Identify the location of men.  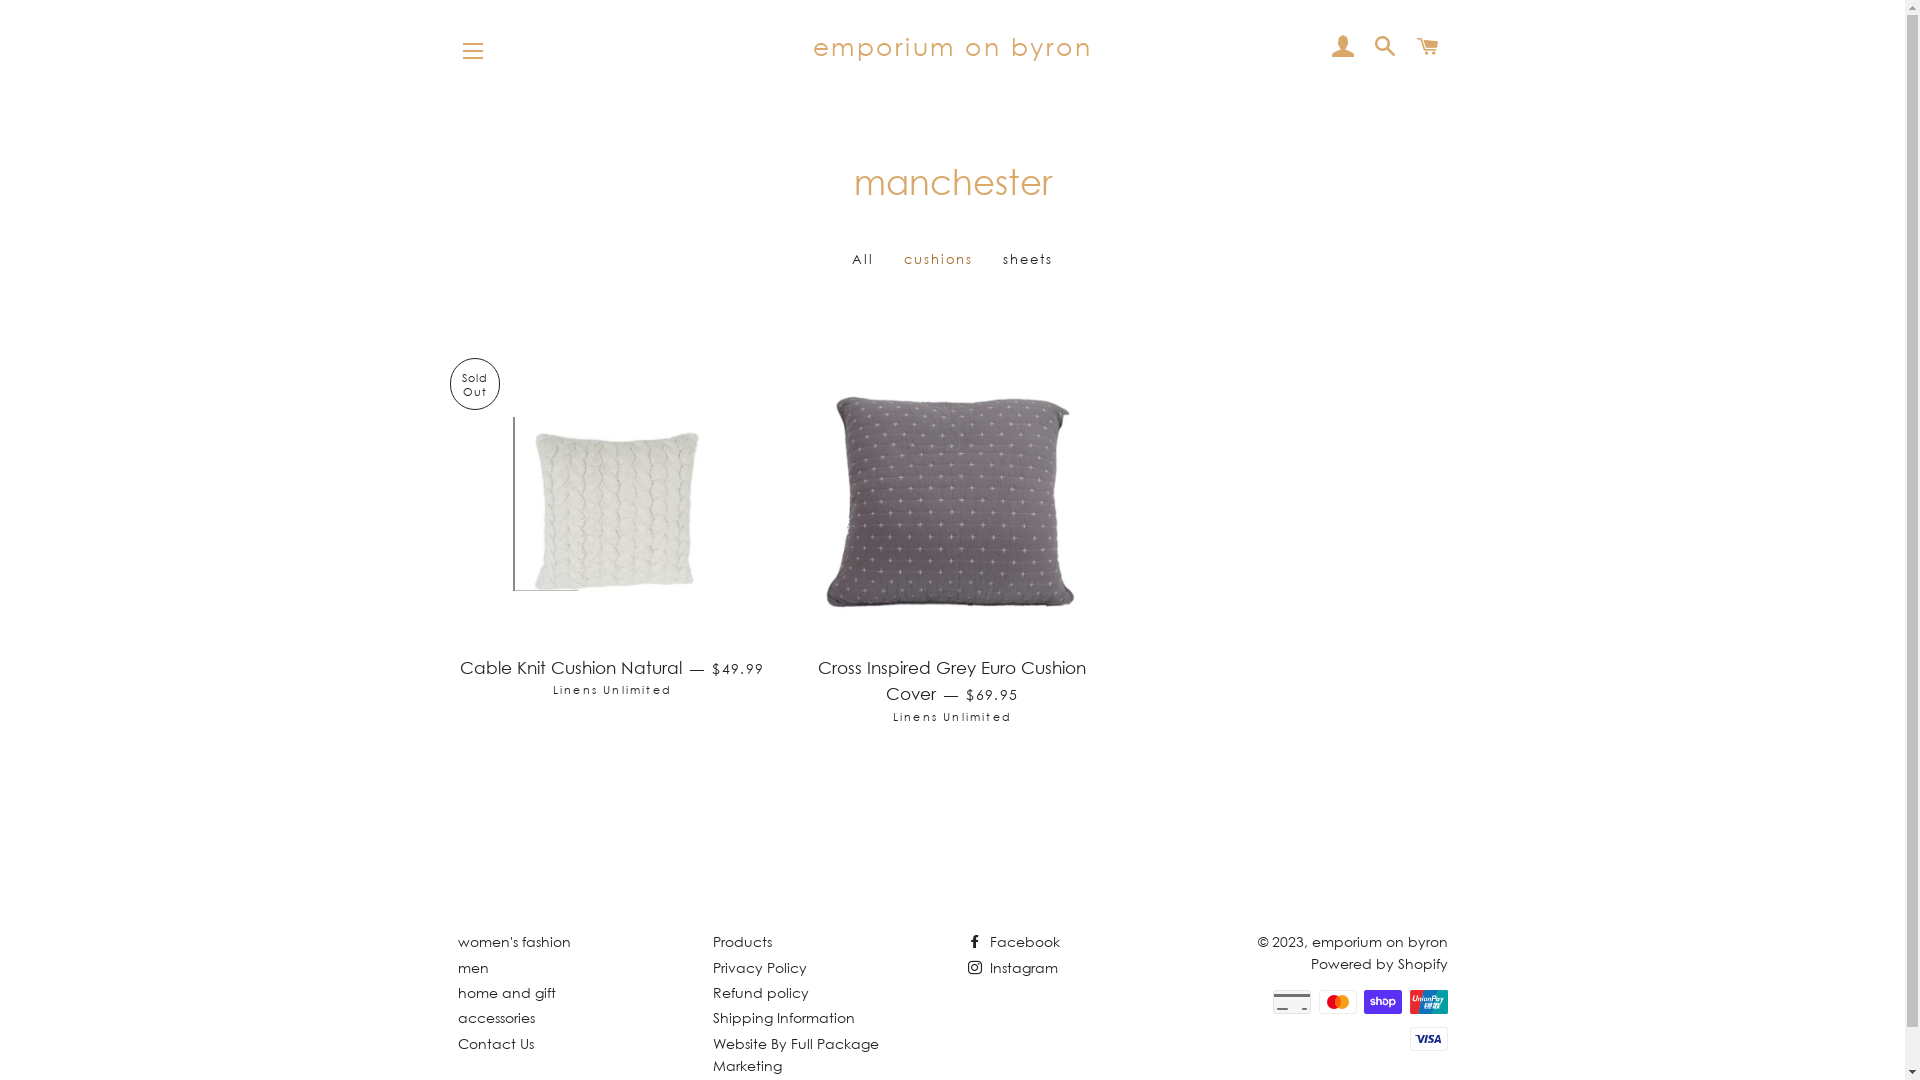
(474, 968).